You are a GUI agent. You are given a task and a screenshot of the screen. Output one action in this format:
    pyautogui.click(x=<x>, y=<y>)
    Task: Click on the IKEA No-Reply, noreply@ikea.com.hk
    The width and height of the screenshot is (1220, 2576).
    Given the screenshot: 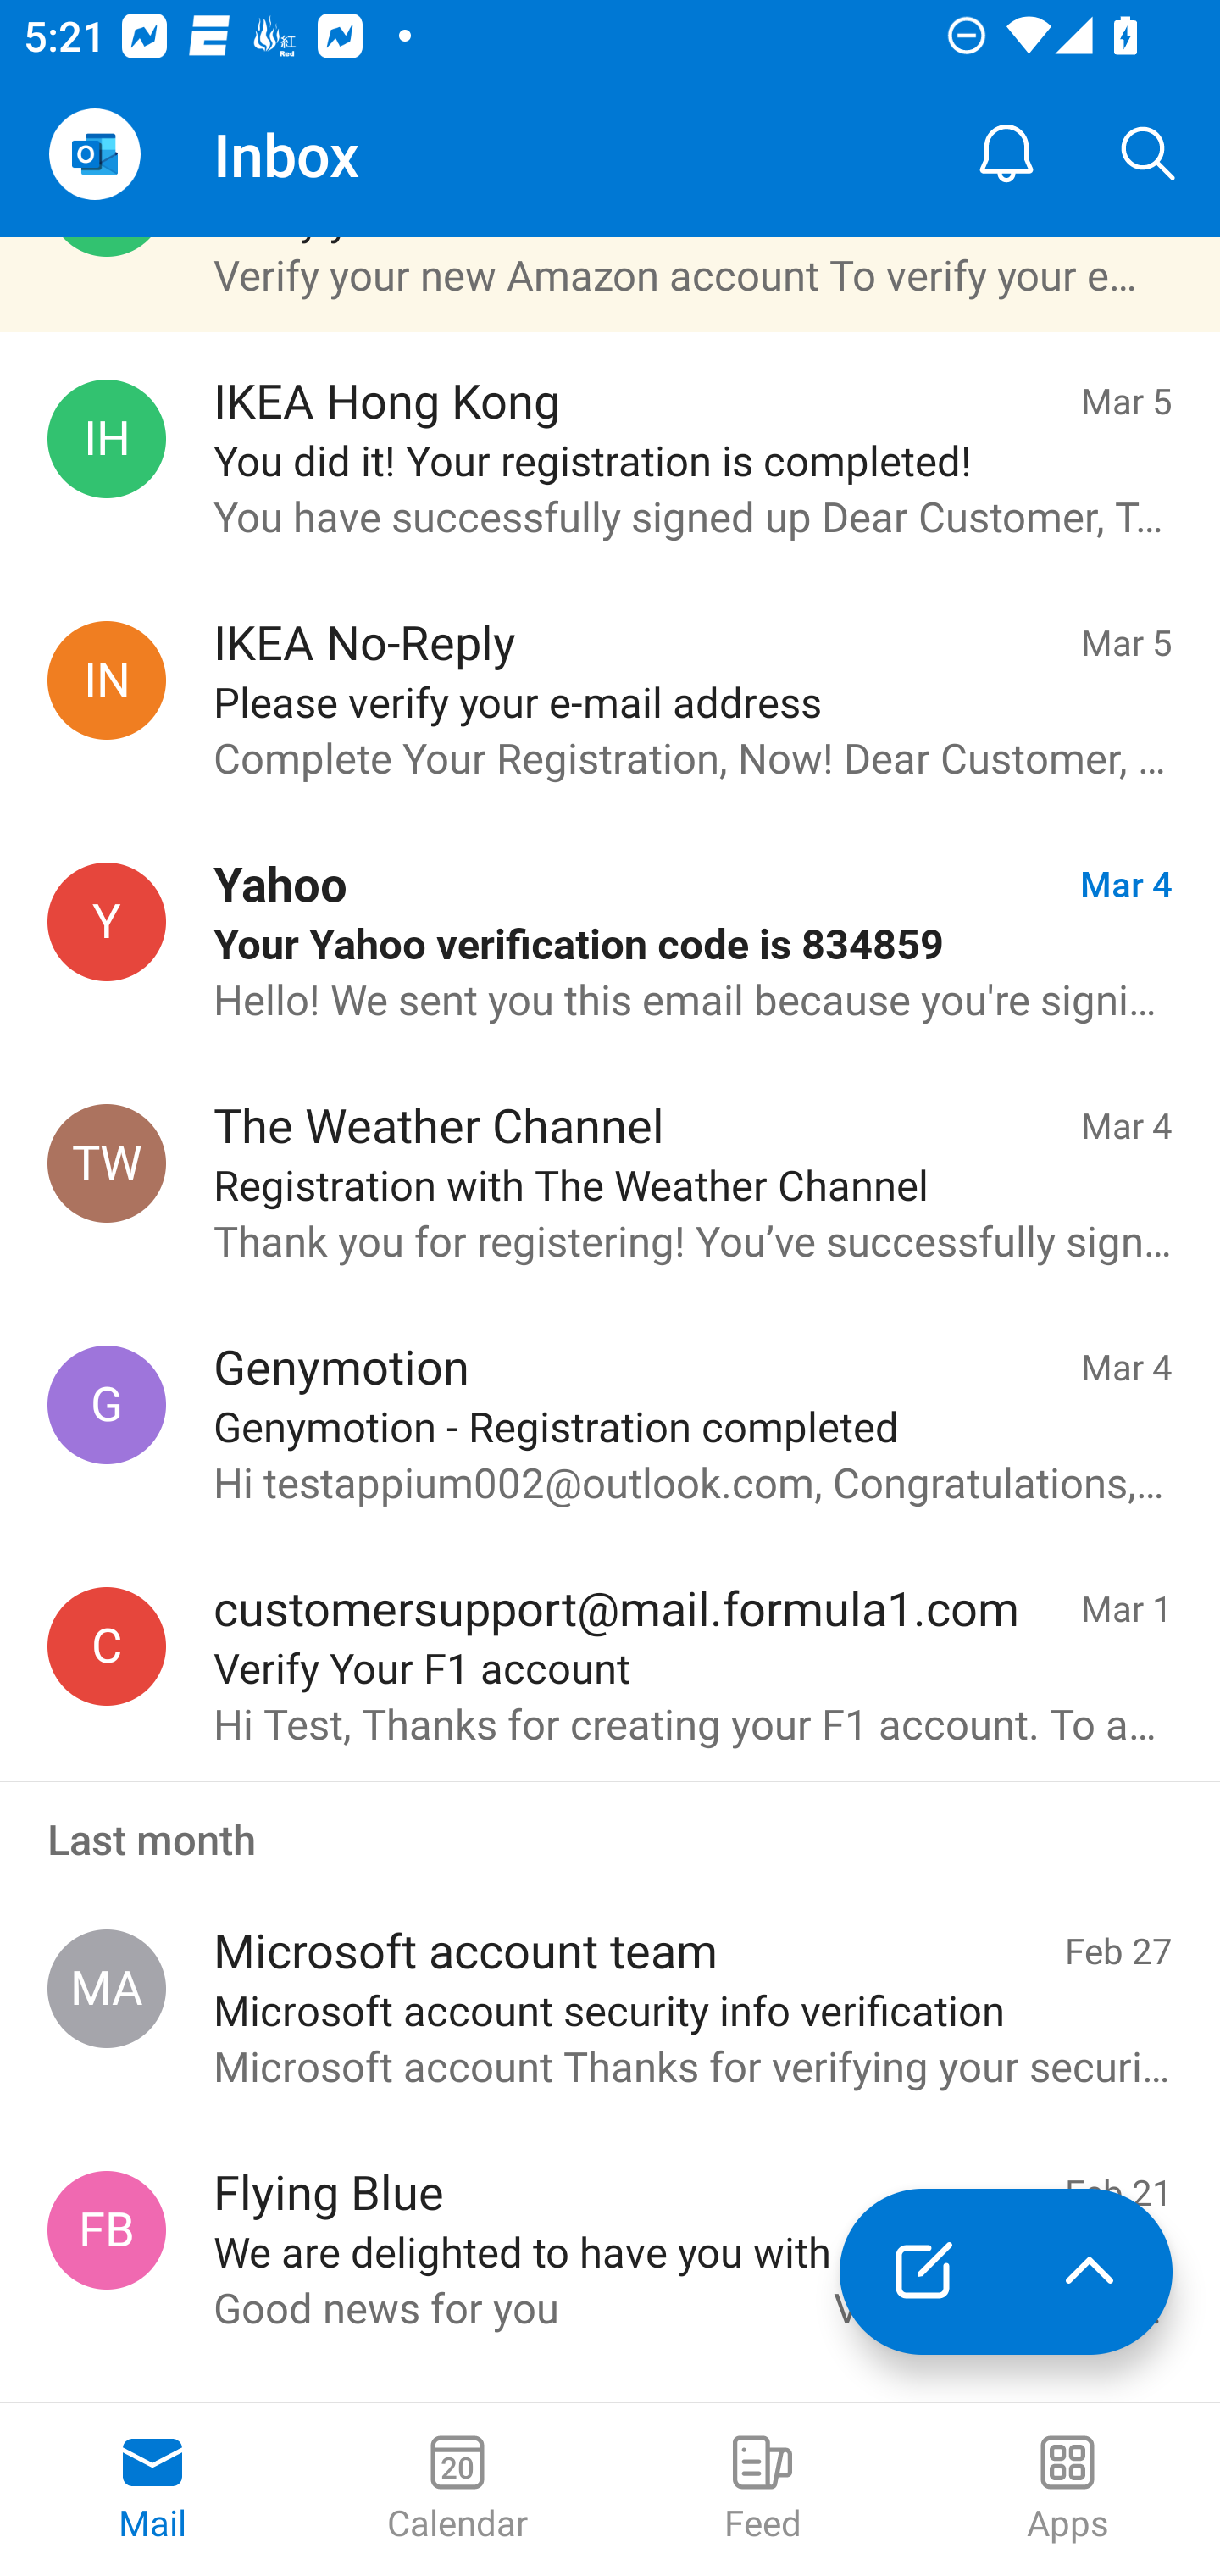 What is the action you would take?
    pyautogui.click(x=107, y=680)
    